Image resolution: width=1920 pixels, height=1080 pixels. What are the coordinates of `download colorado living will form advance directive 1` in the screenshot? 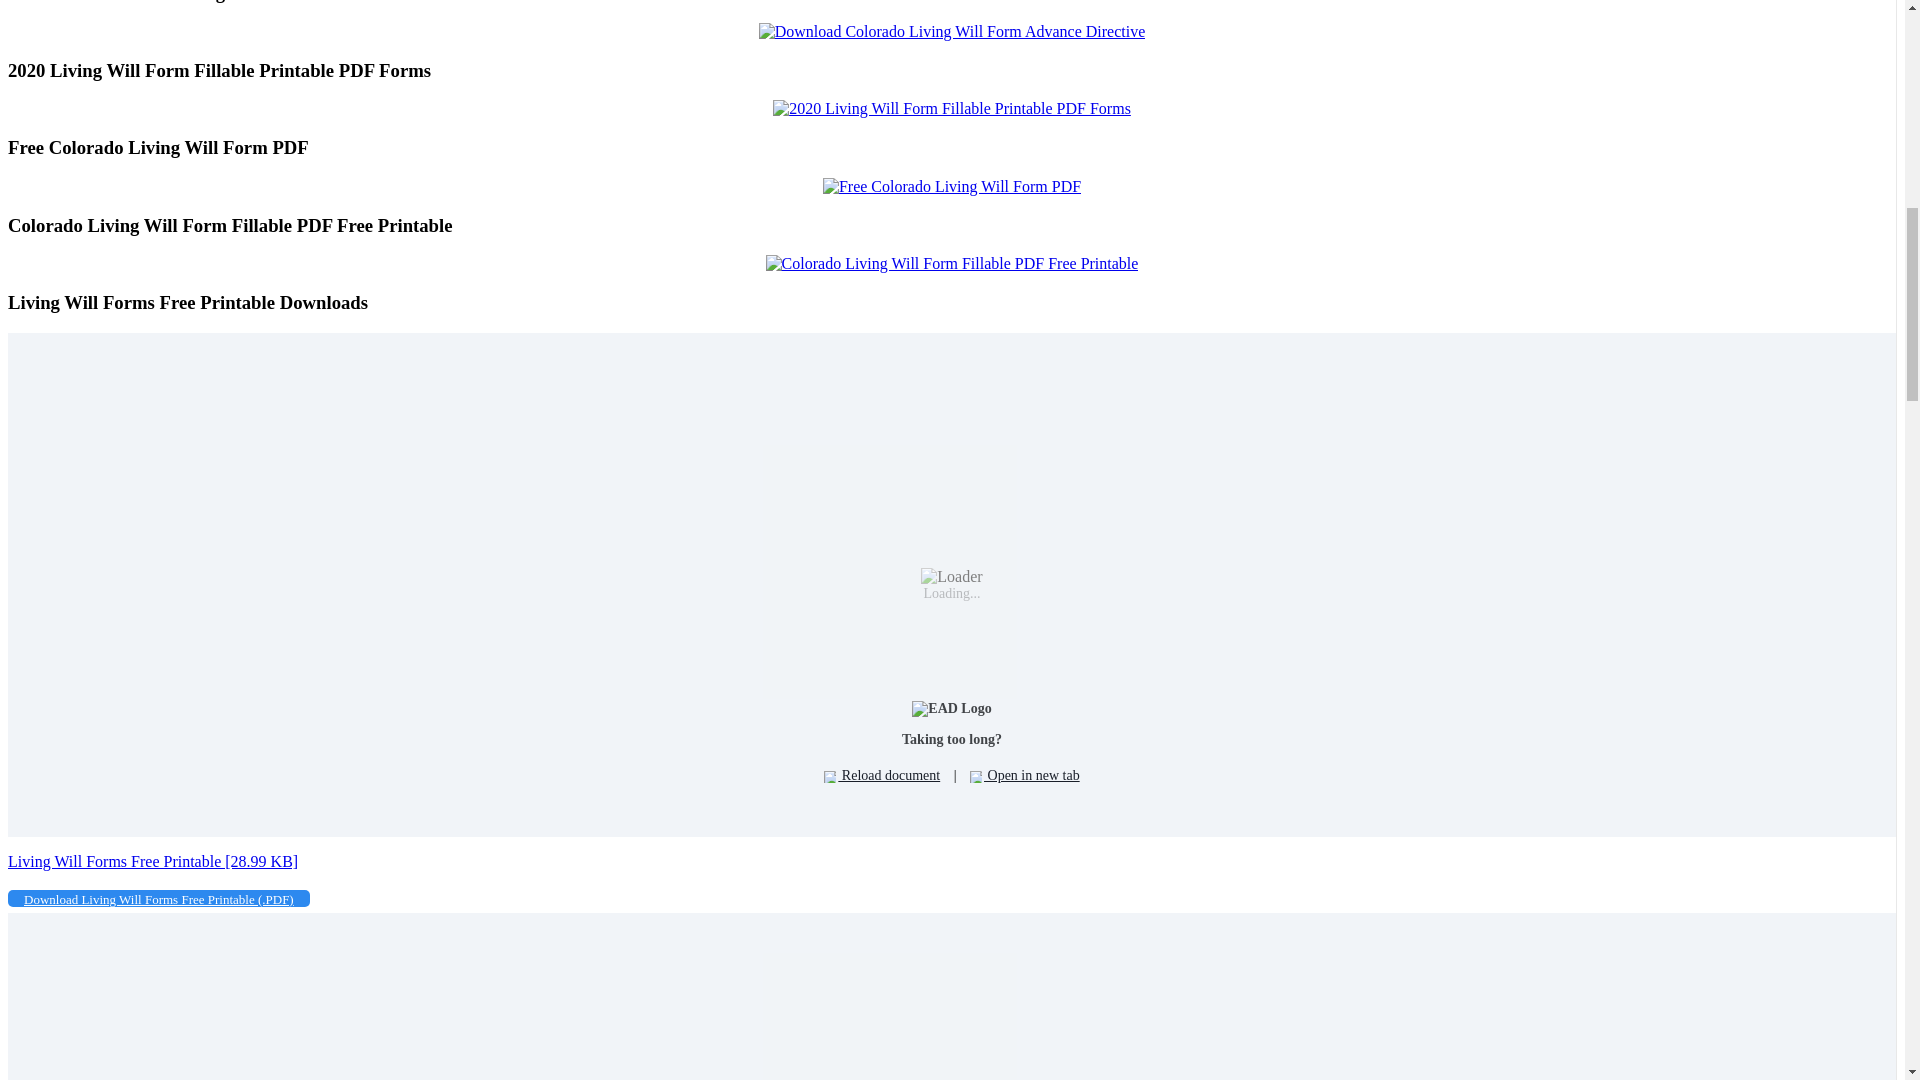 It's located at (952, 32).